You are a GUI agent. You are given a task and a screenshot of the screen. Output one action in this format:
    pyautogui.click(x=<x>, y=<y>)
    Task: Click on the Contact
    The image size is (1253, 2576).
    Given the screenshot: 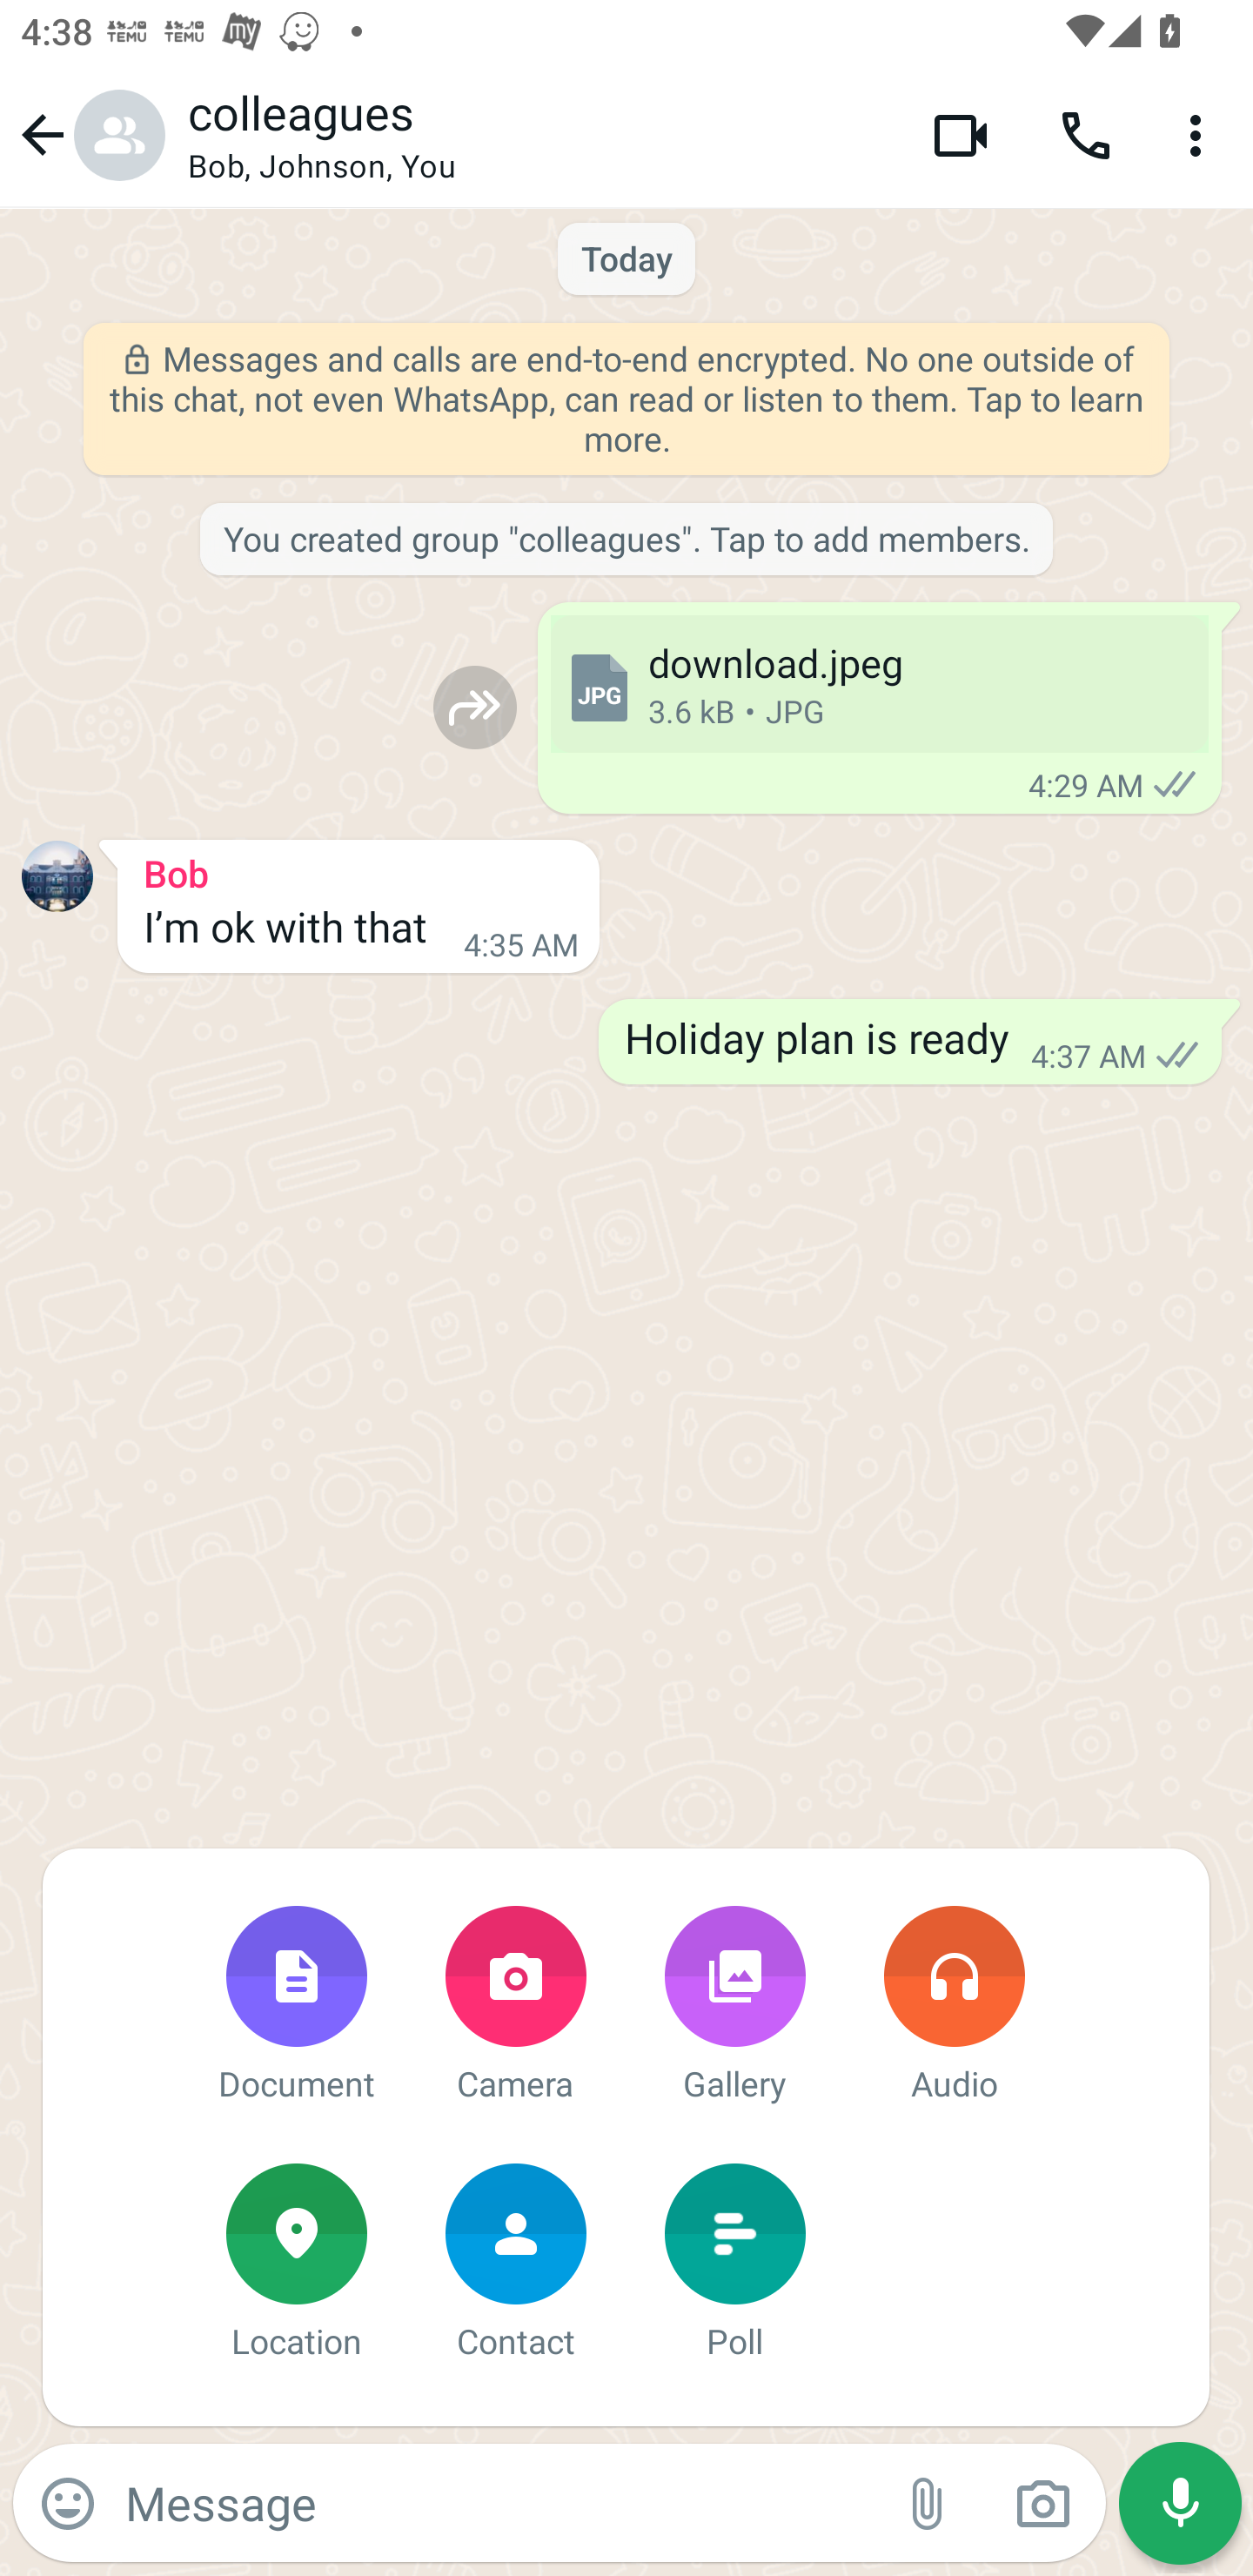 What is the action you would take?
    pyautogui.click(x=515, y=2264)
    